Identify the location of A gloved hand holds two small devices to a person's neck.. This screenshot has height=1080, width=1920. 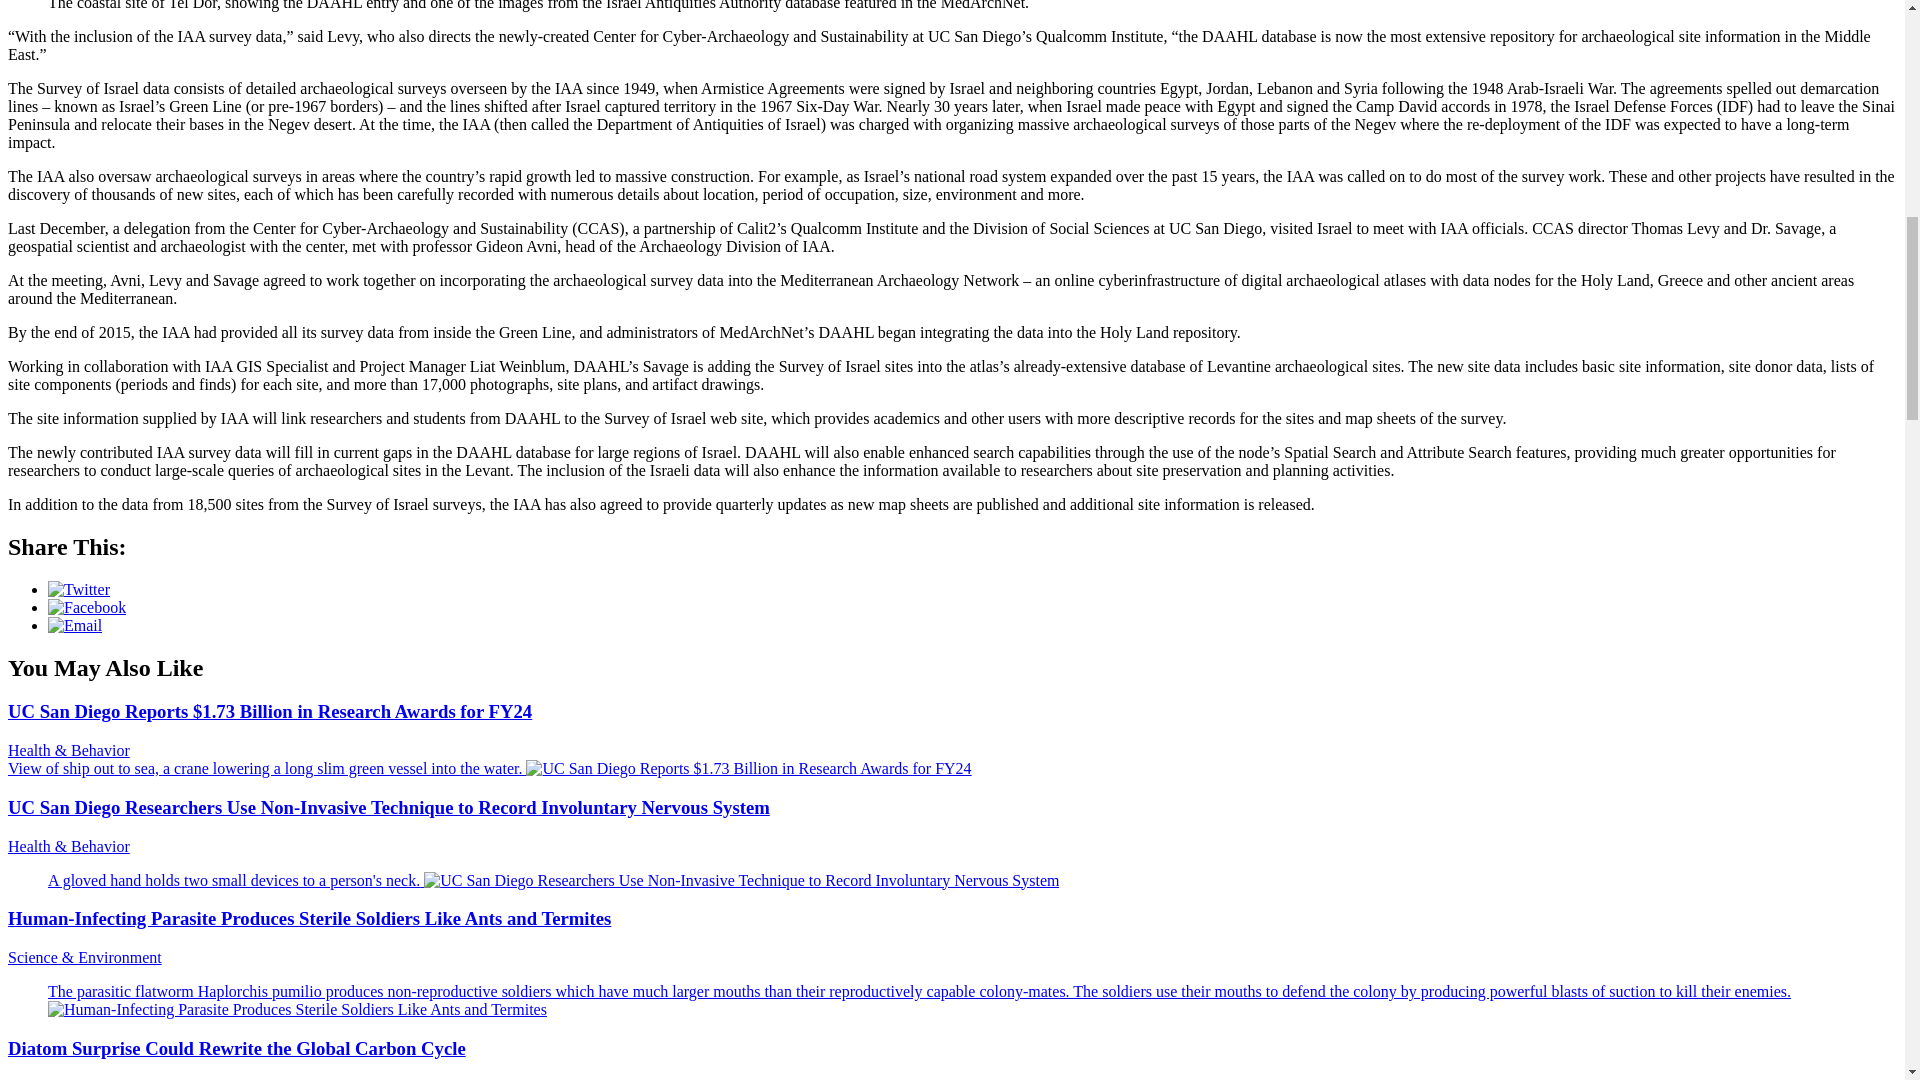
(554, 880).